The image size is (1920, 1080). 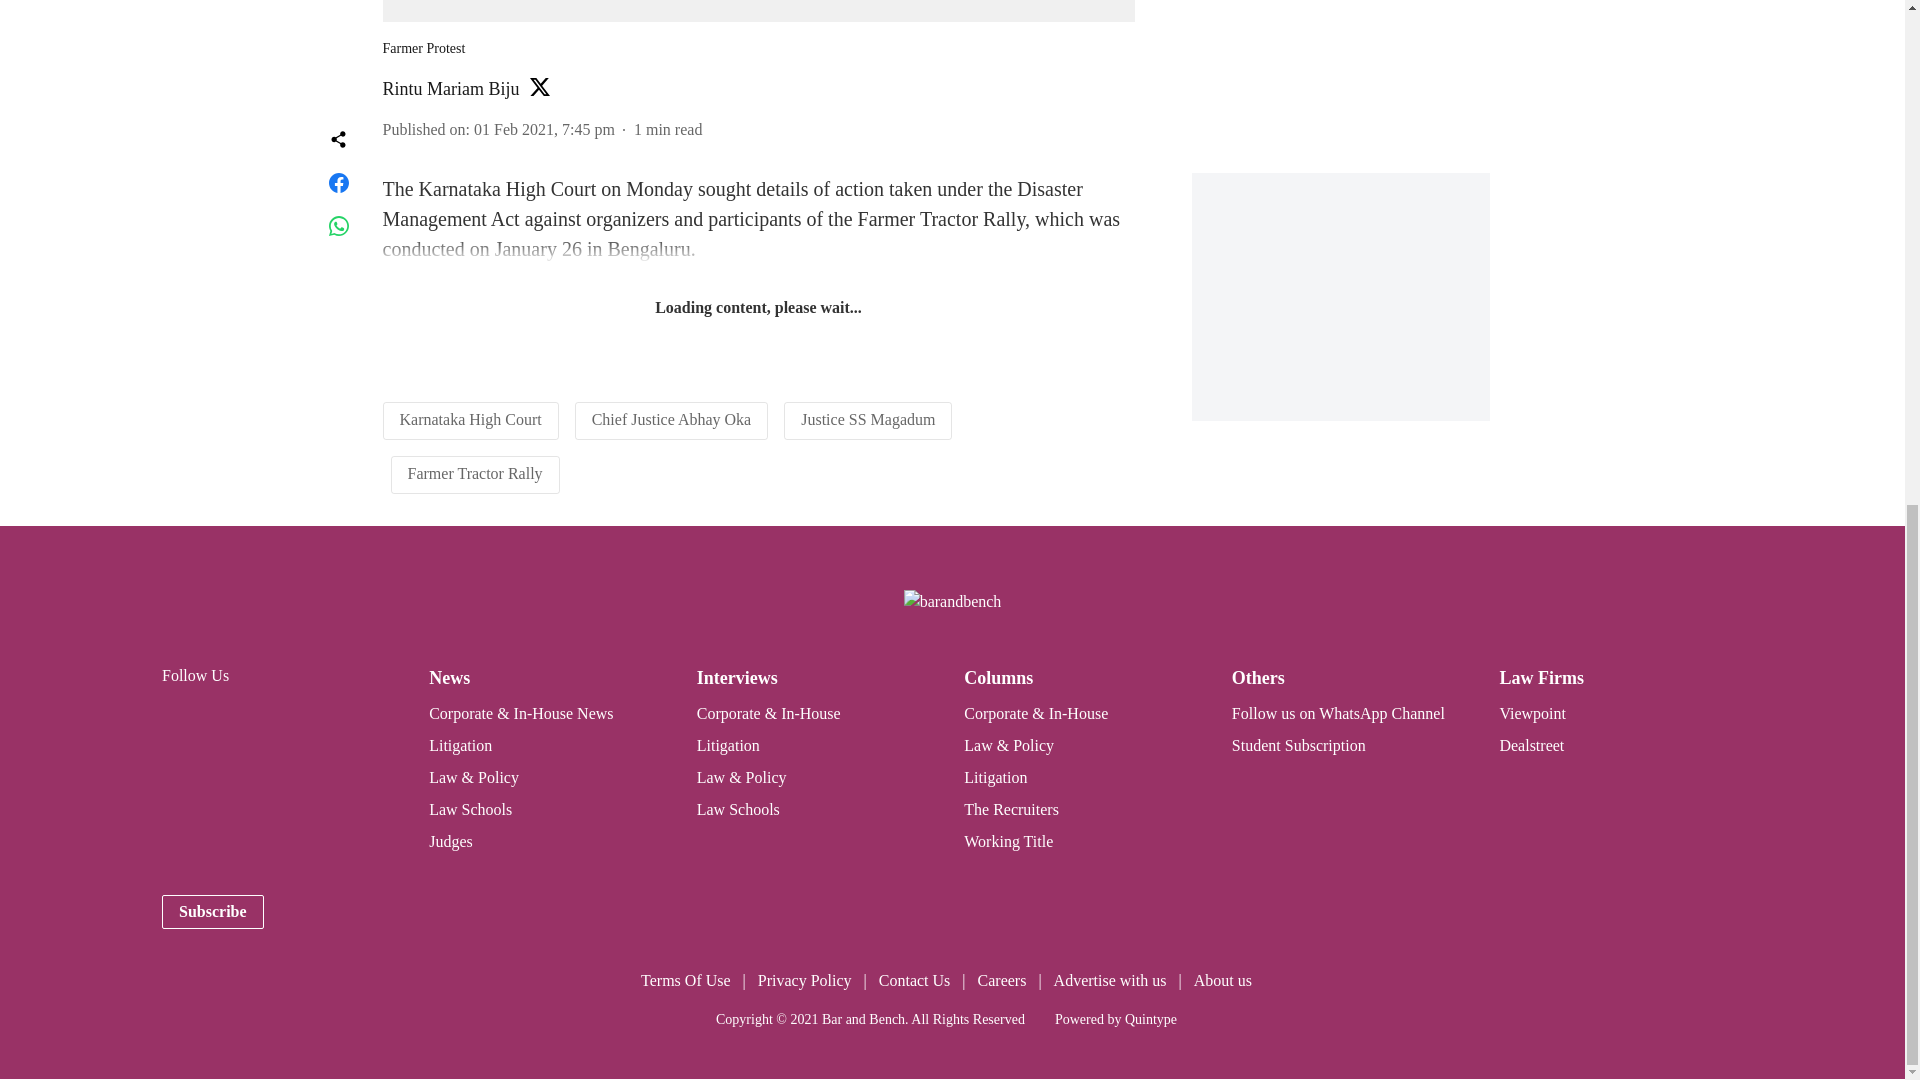 I want to click on 2021-02-01 11:45, so click(x=544, y=129).